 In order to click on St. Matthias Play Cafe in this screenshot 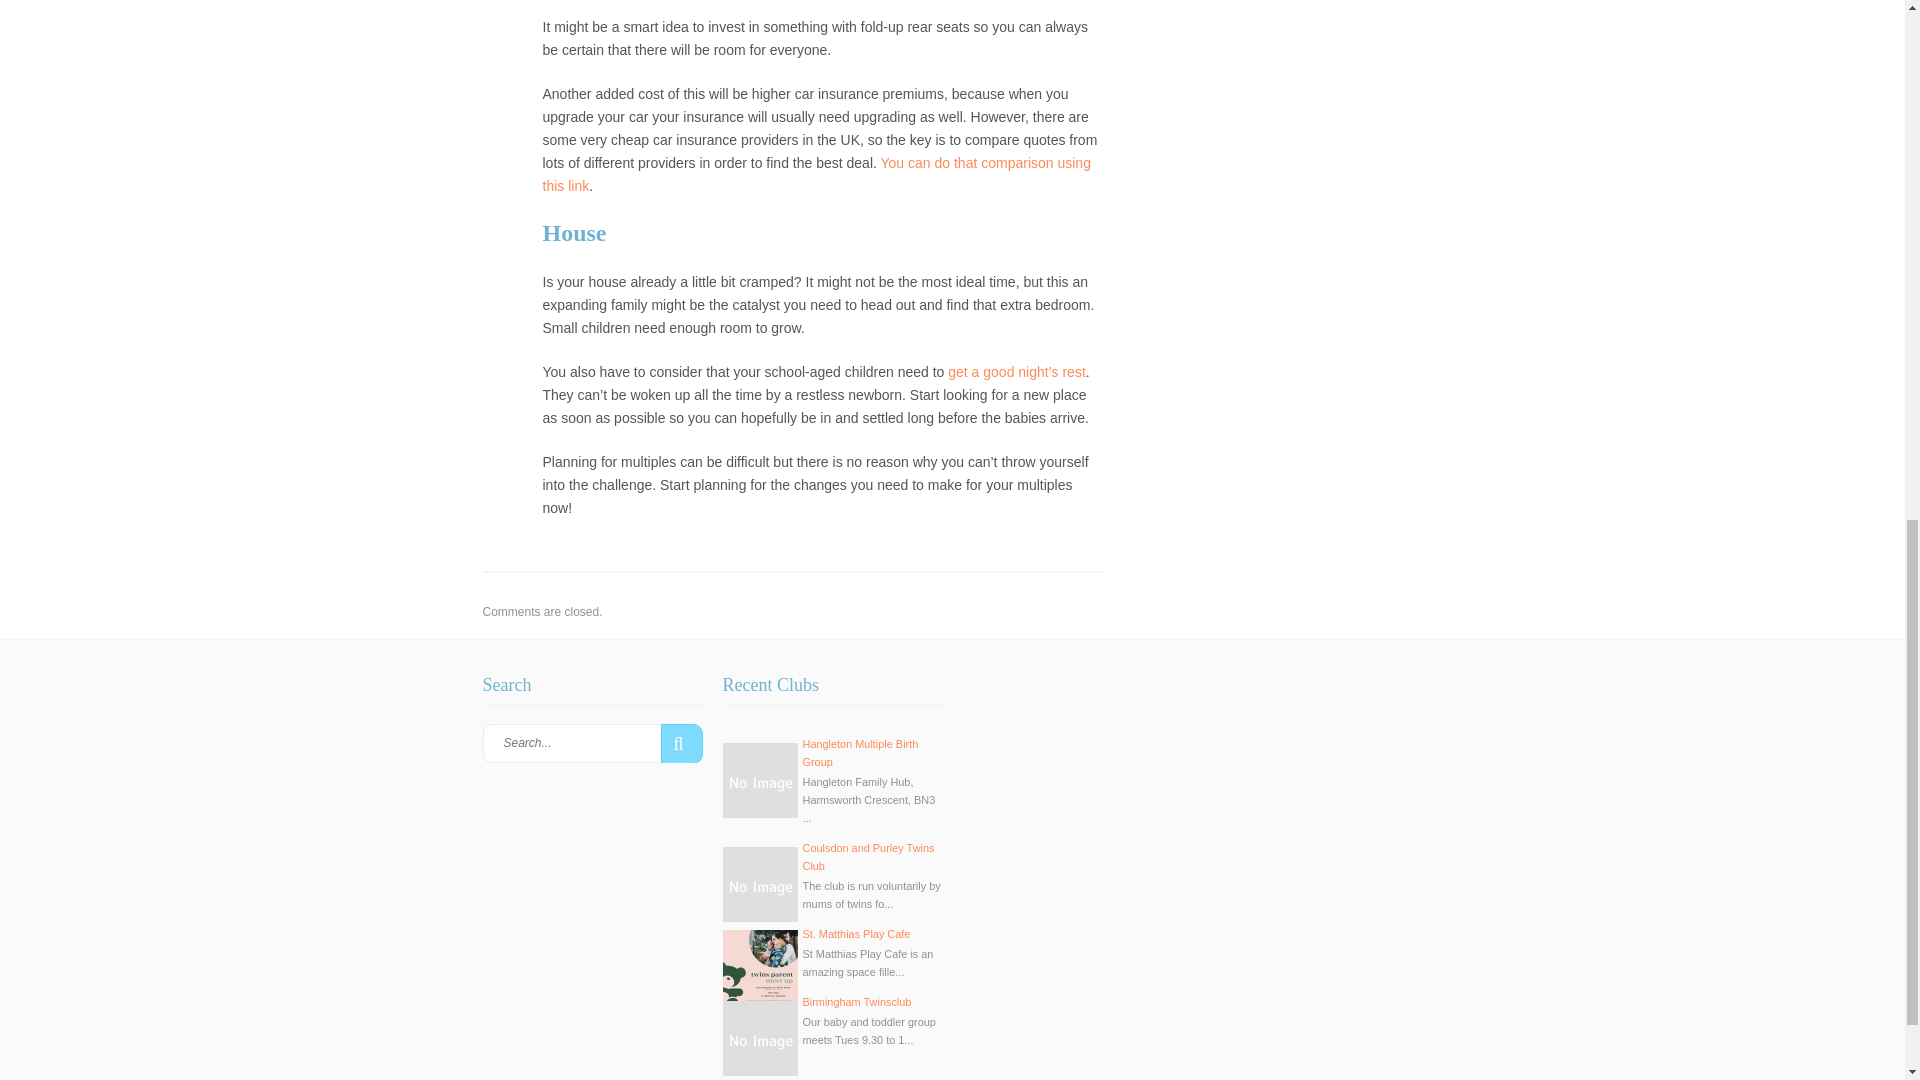, I will do `click(856, 933)`.